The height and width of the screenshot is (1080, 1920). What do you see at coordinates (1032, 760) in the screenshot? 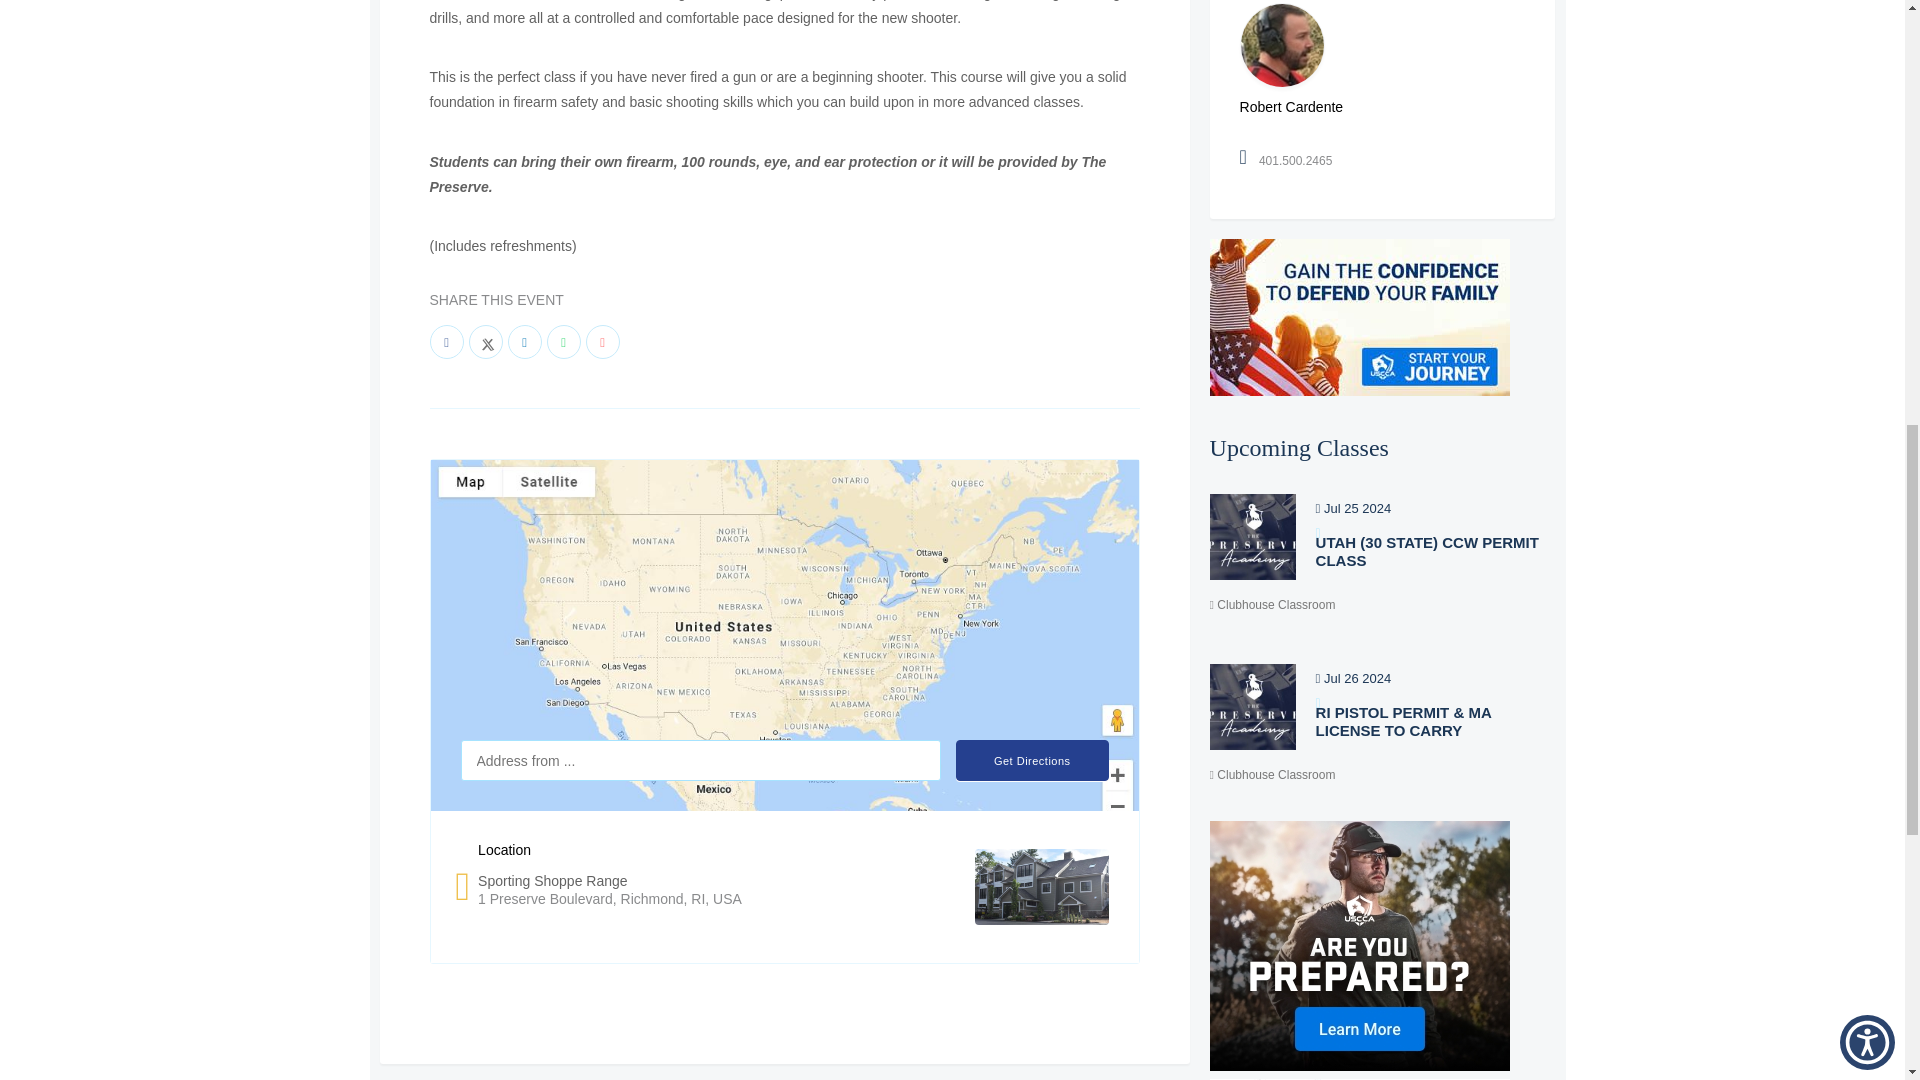
I see `Get Directions` at bounding box center [1032, 760].